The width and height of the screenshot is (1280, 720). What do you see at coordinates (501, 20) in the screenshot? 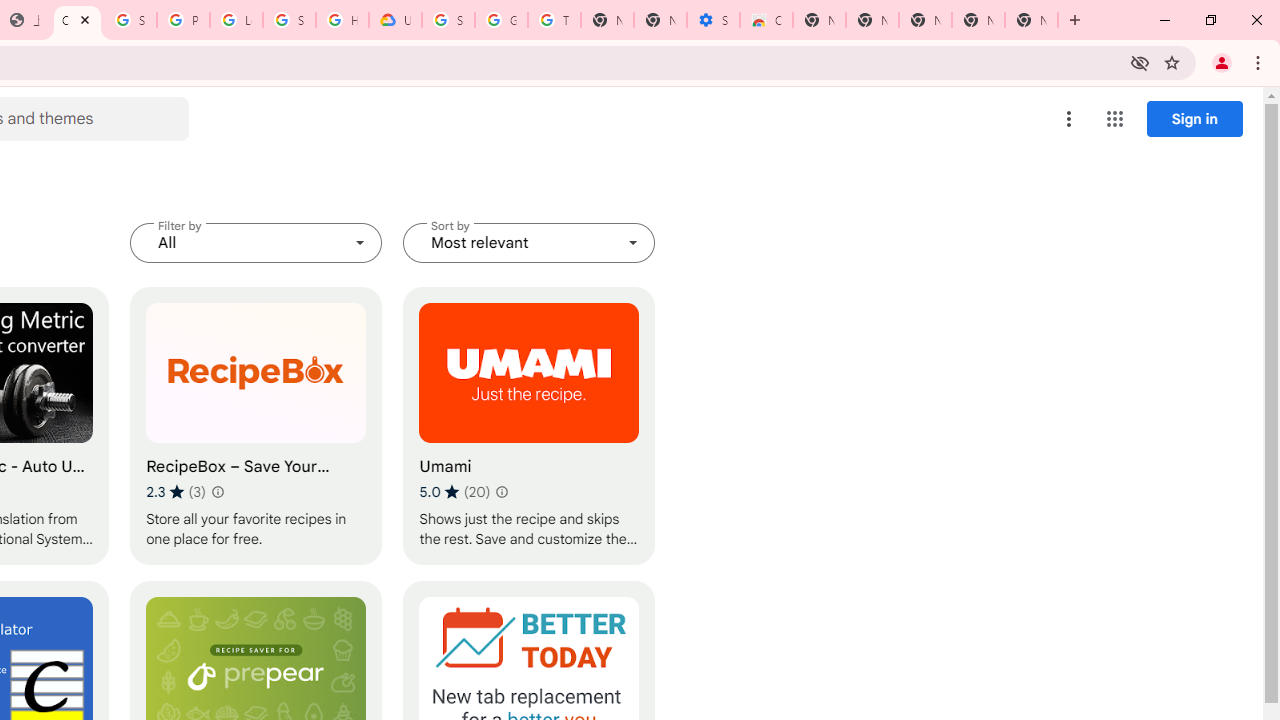
I see `Google Account Help` at bounding box center [501, 20].